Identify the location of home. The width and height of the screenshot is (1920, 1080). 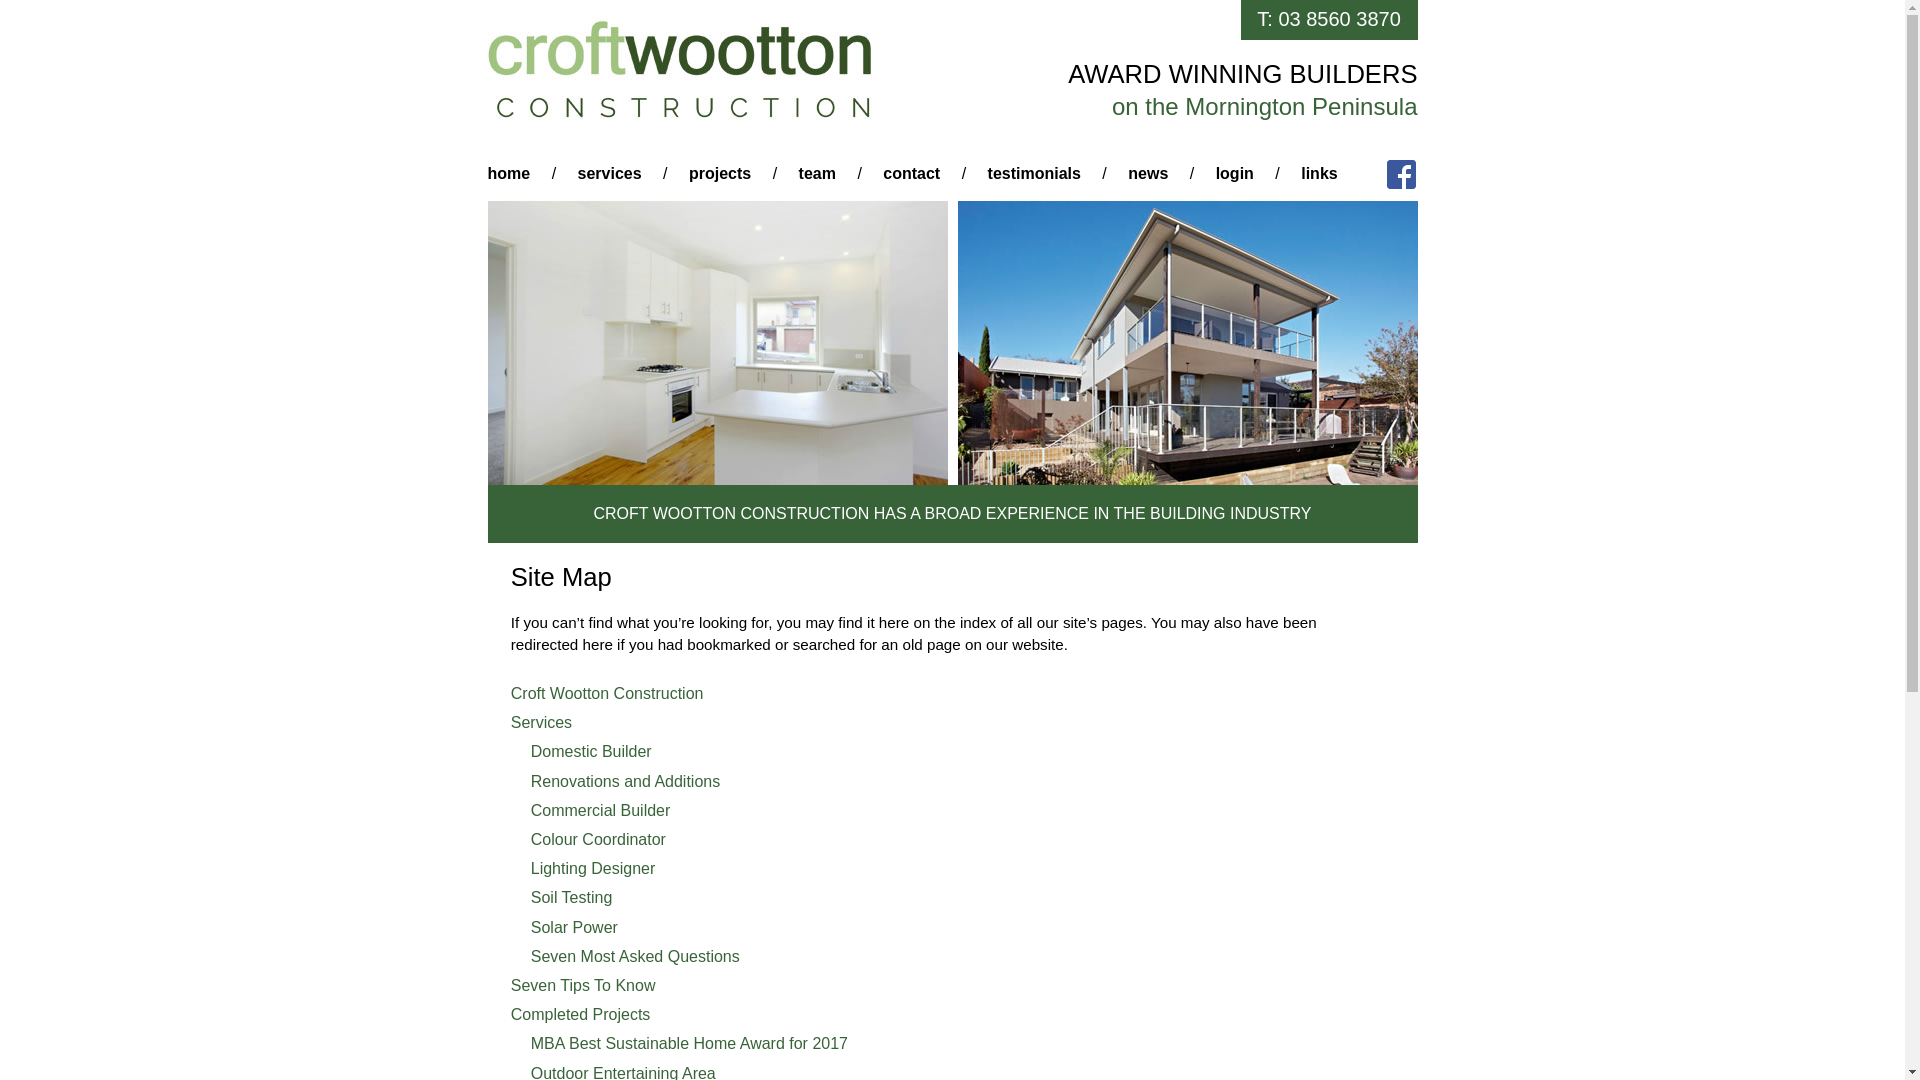
(510, 174).